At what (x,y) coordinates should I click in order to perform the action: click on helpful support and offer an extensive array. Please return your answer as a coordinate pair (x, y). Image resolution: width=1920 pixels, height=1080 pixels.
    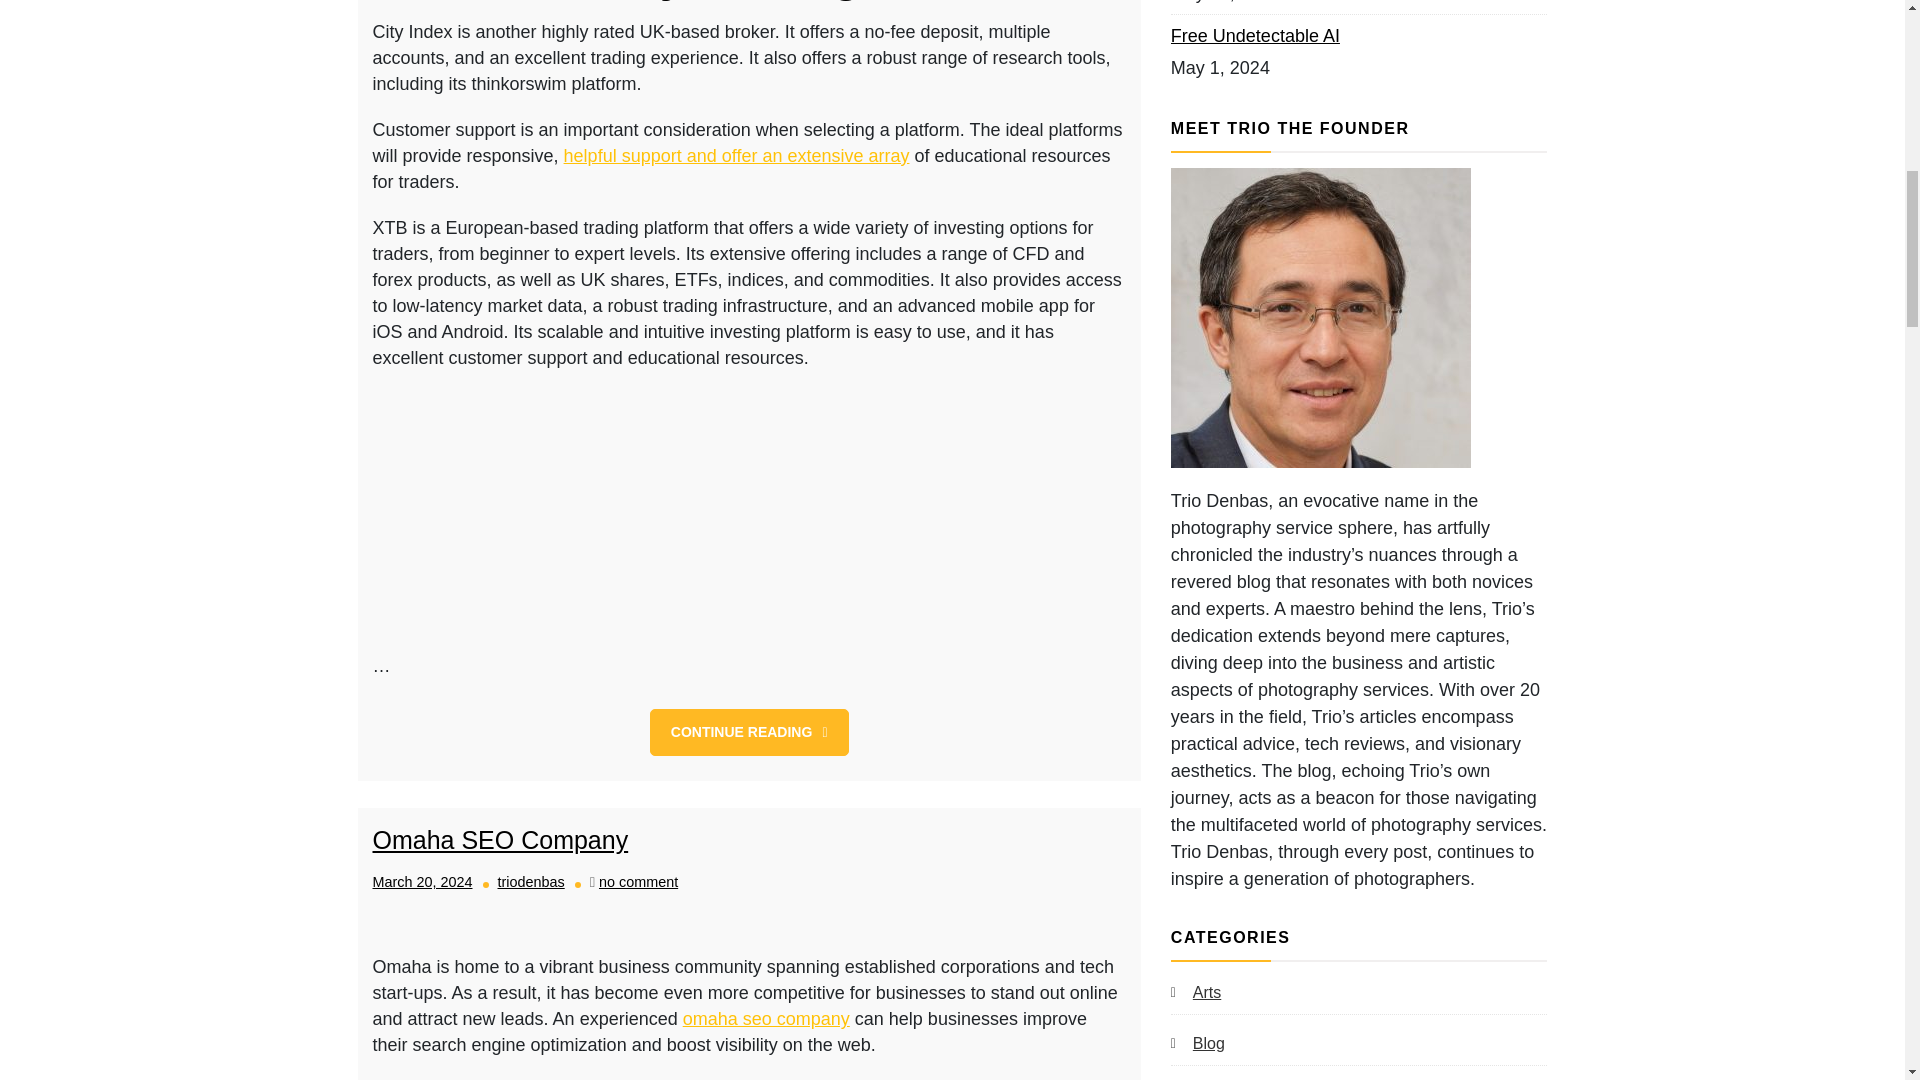
    Looking at the image, I should click on (500, 840).